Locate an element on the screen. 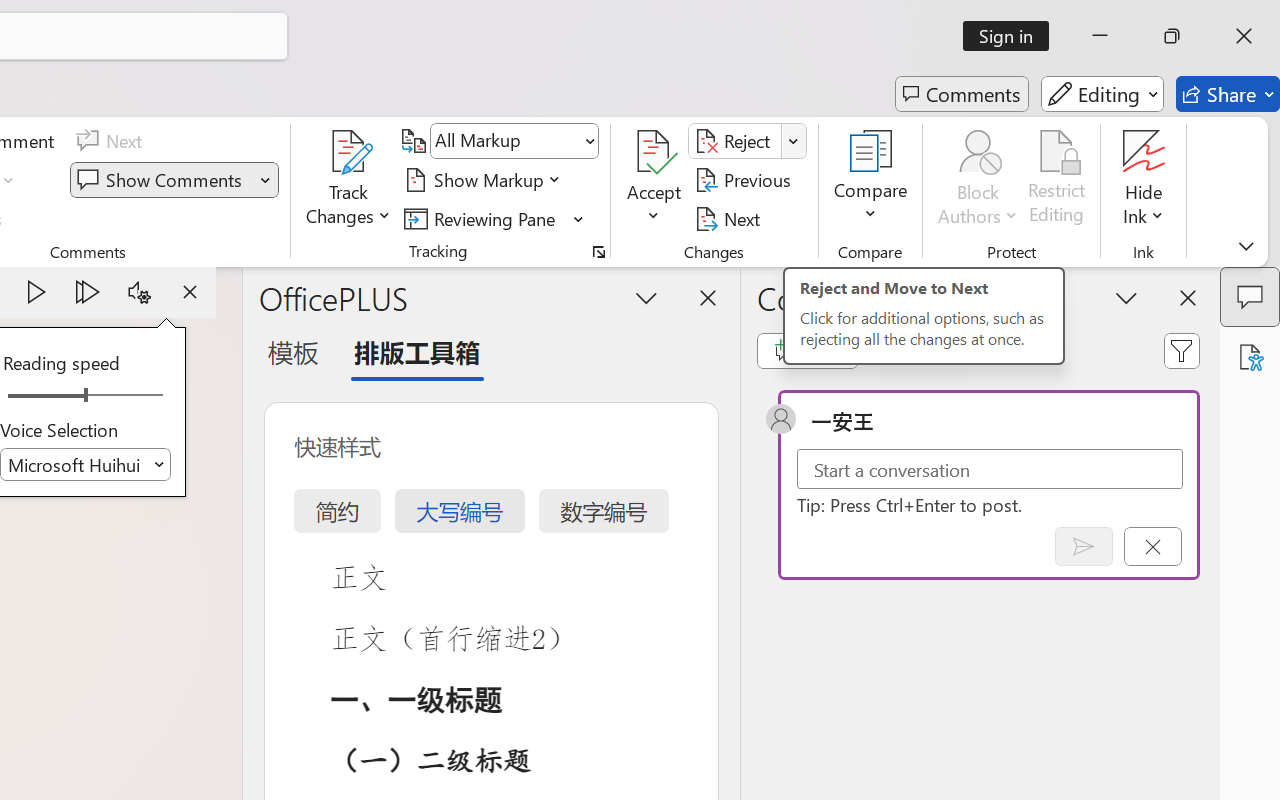 The width and height of the screenshot is (1280, 800). Change Tracking Options... is located at coordinates (598, 252).